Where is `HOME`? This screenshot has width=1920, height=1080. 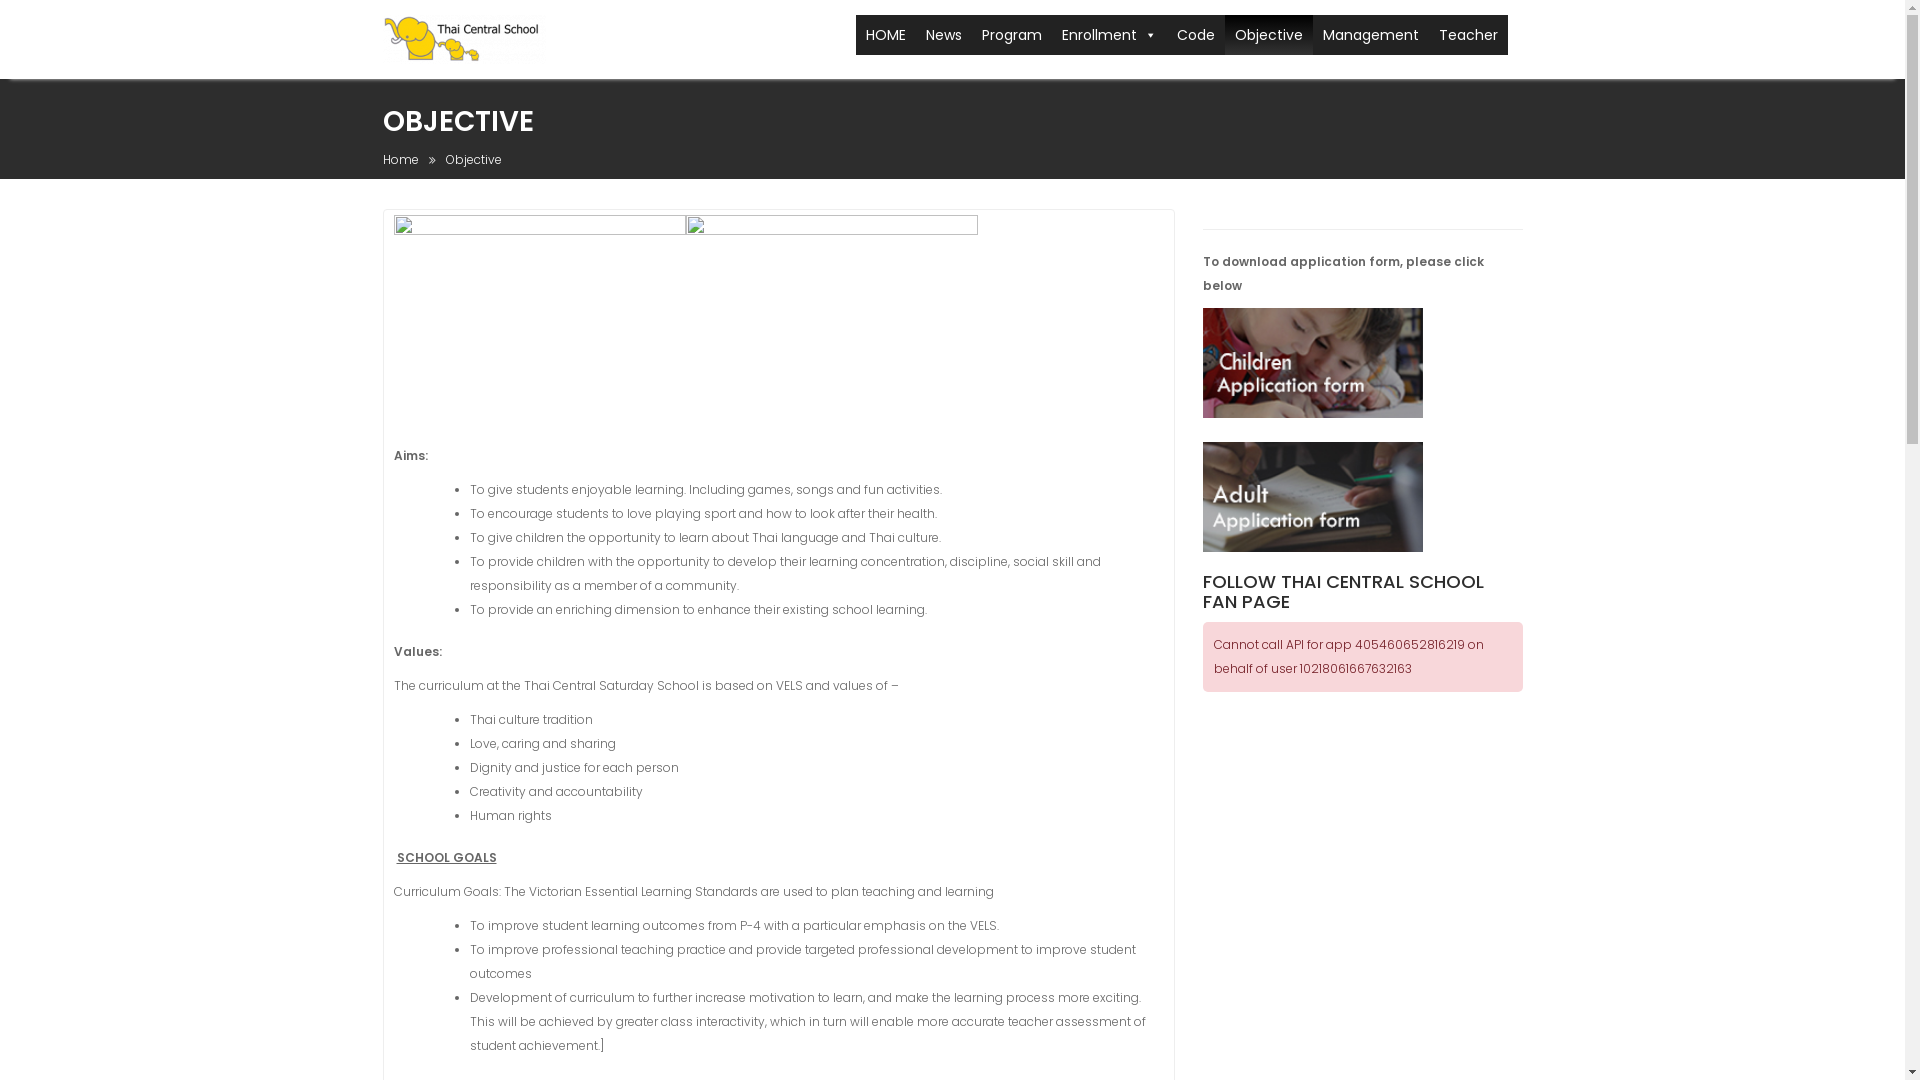 HOME is located at coordinates (886, 35).